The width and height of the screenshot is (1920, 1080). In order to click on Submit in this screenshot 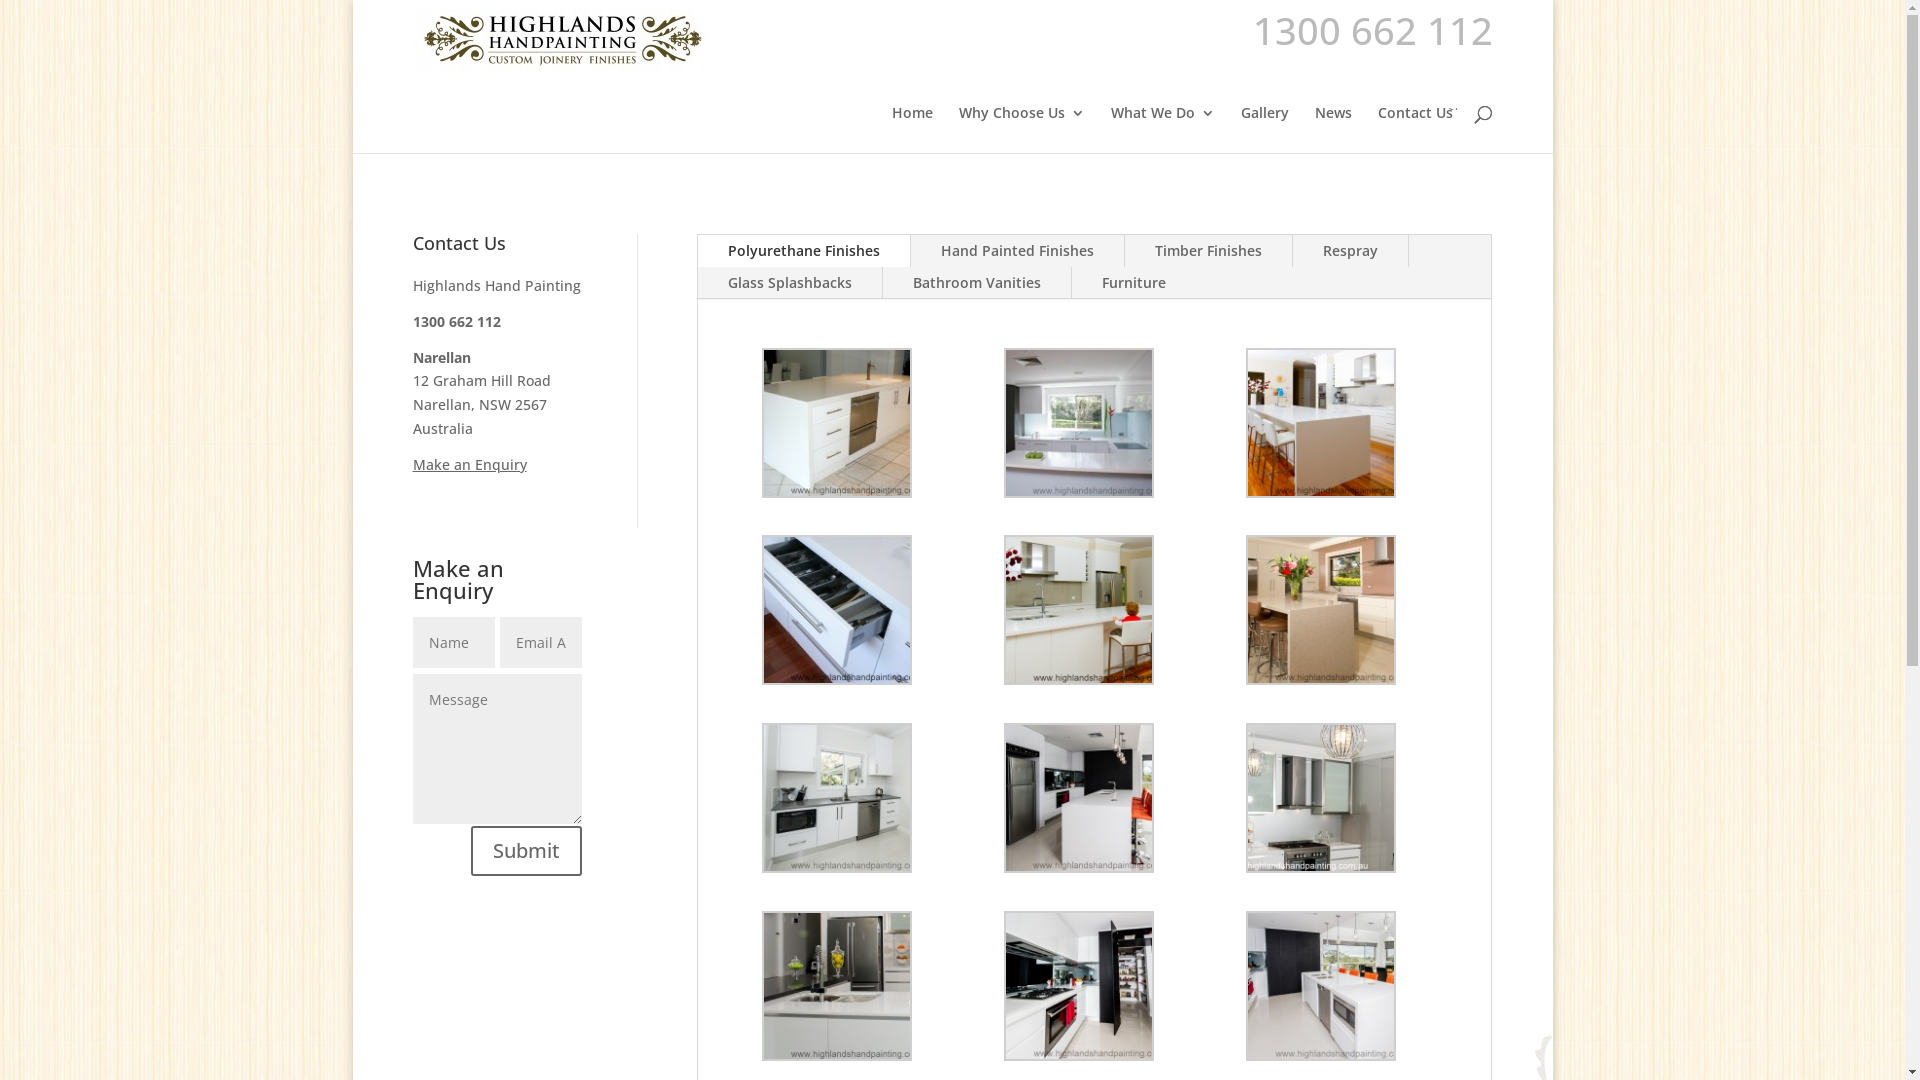, I will do `click(526, 851)`.